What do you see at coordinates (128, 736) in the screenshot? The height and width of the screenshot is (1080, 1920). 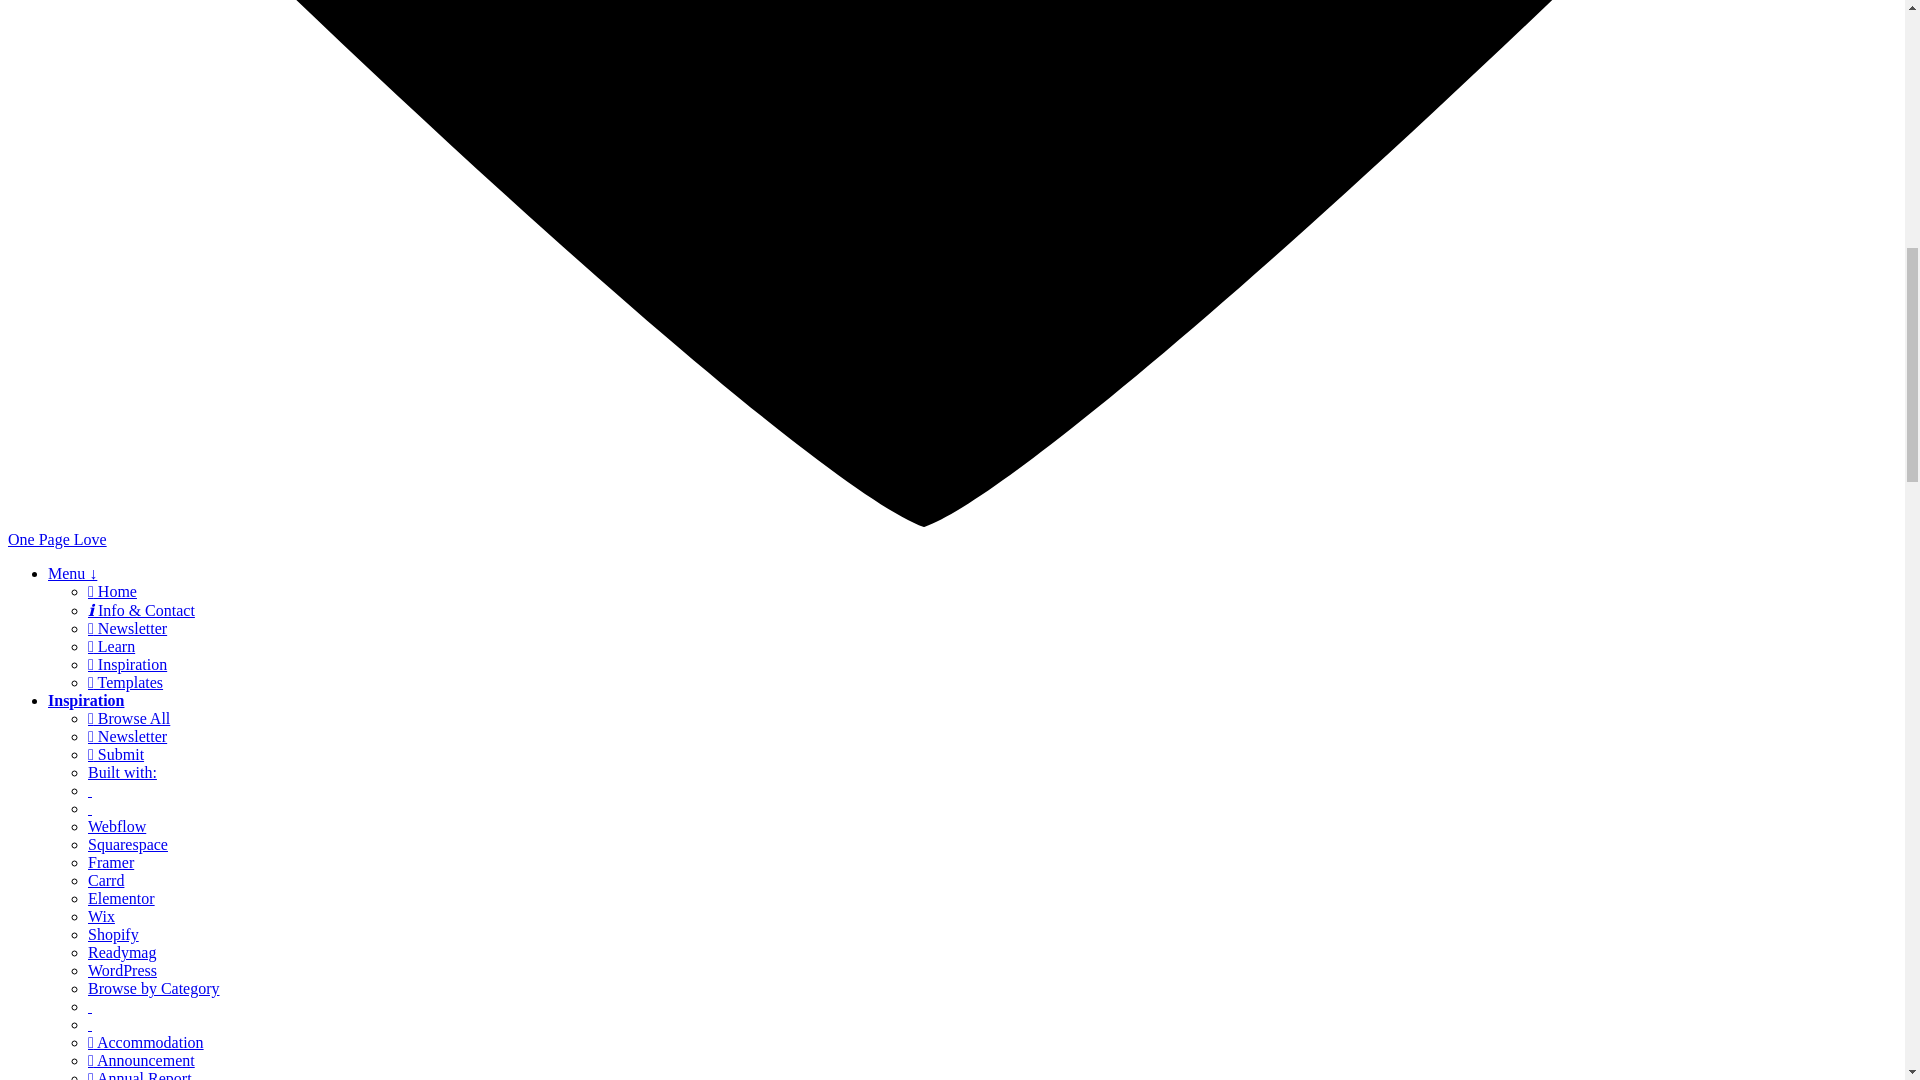 I see `Subscribe to our weekly Love Letter` at bounding box center [128, 736].